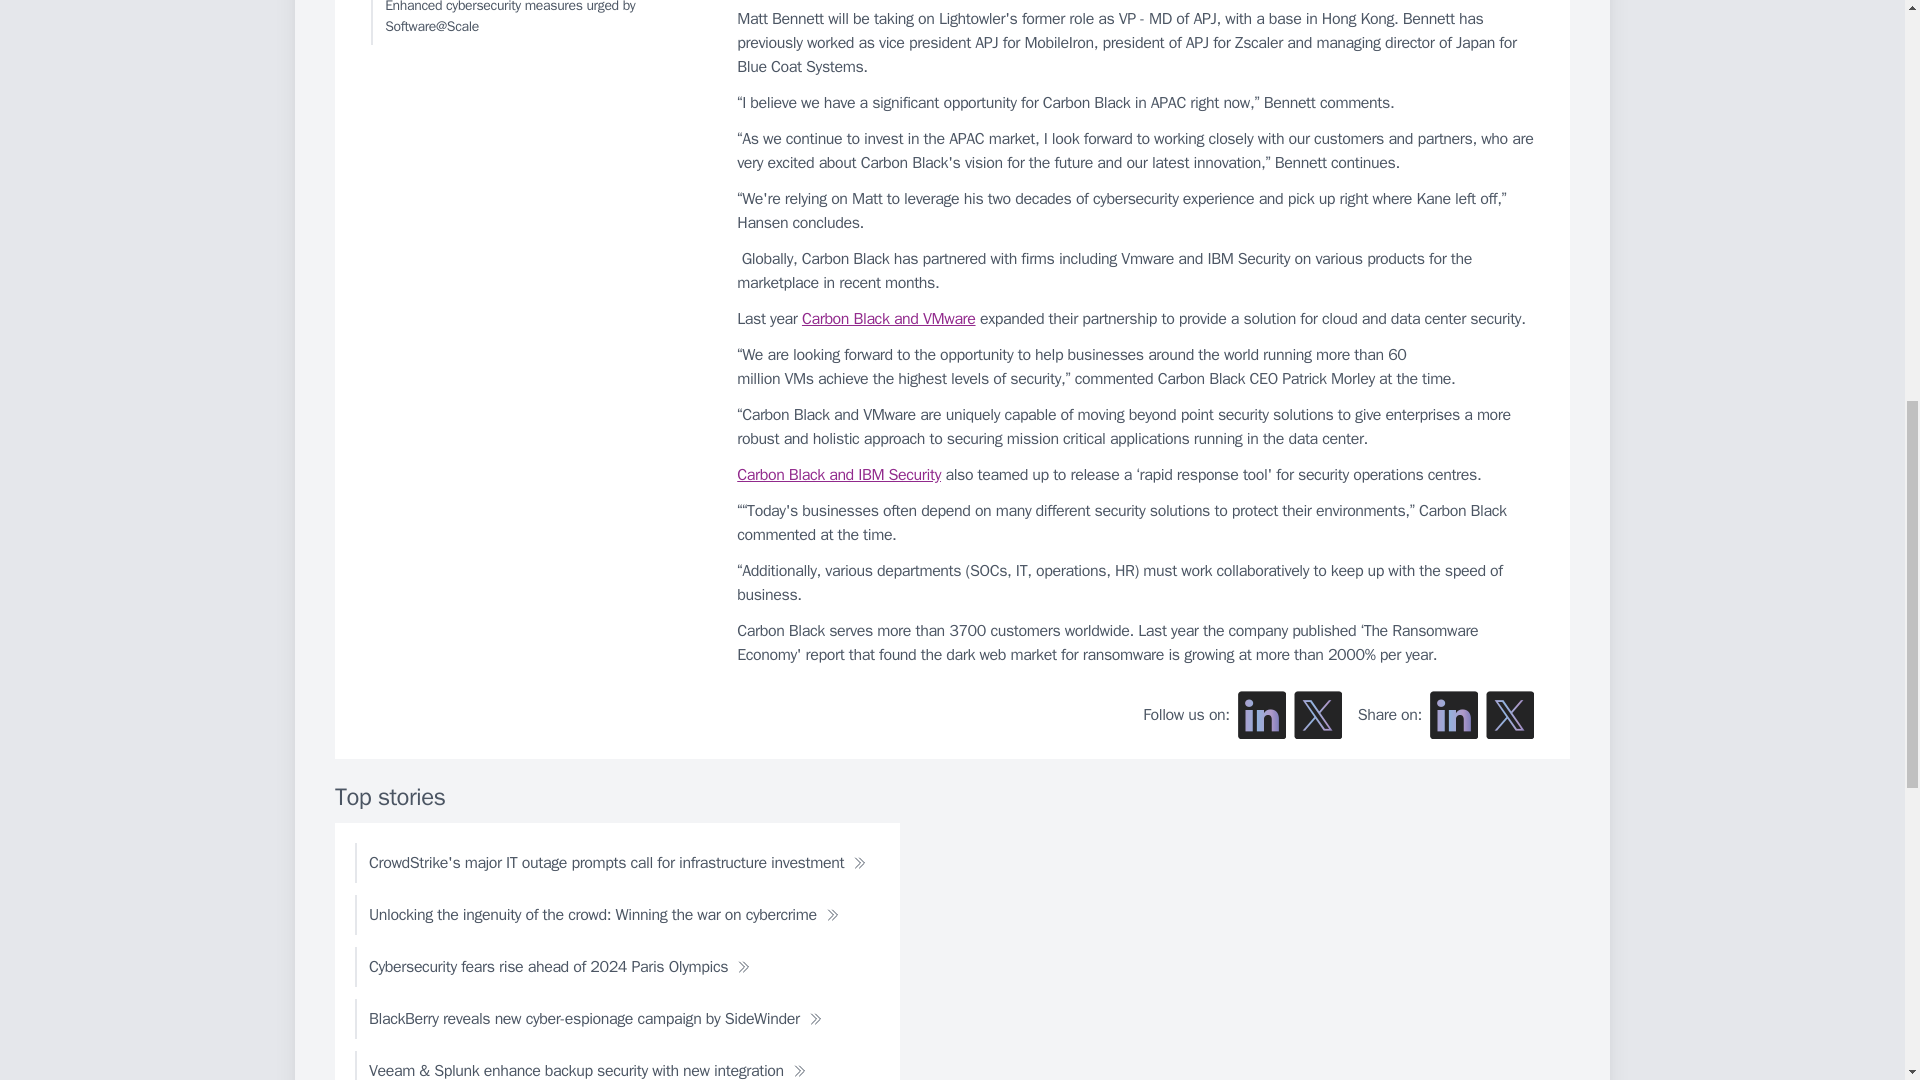  Describe the element at coordinates (838, 474) in the screenshot. I see `Carbon Black and IBM Security` at that location.